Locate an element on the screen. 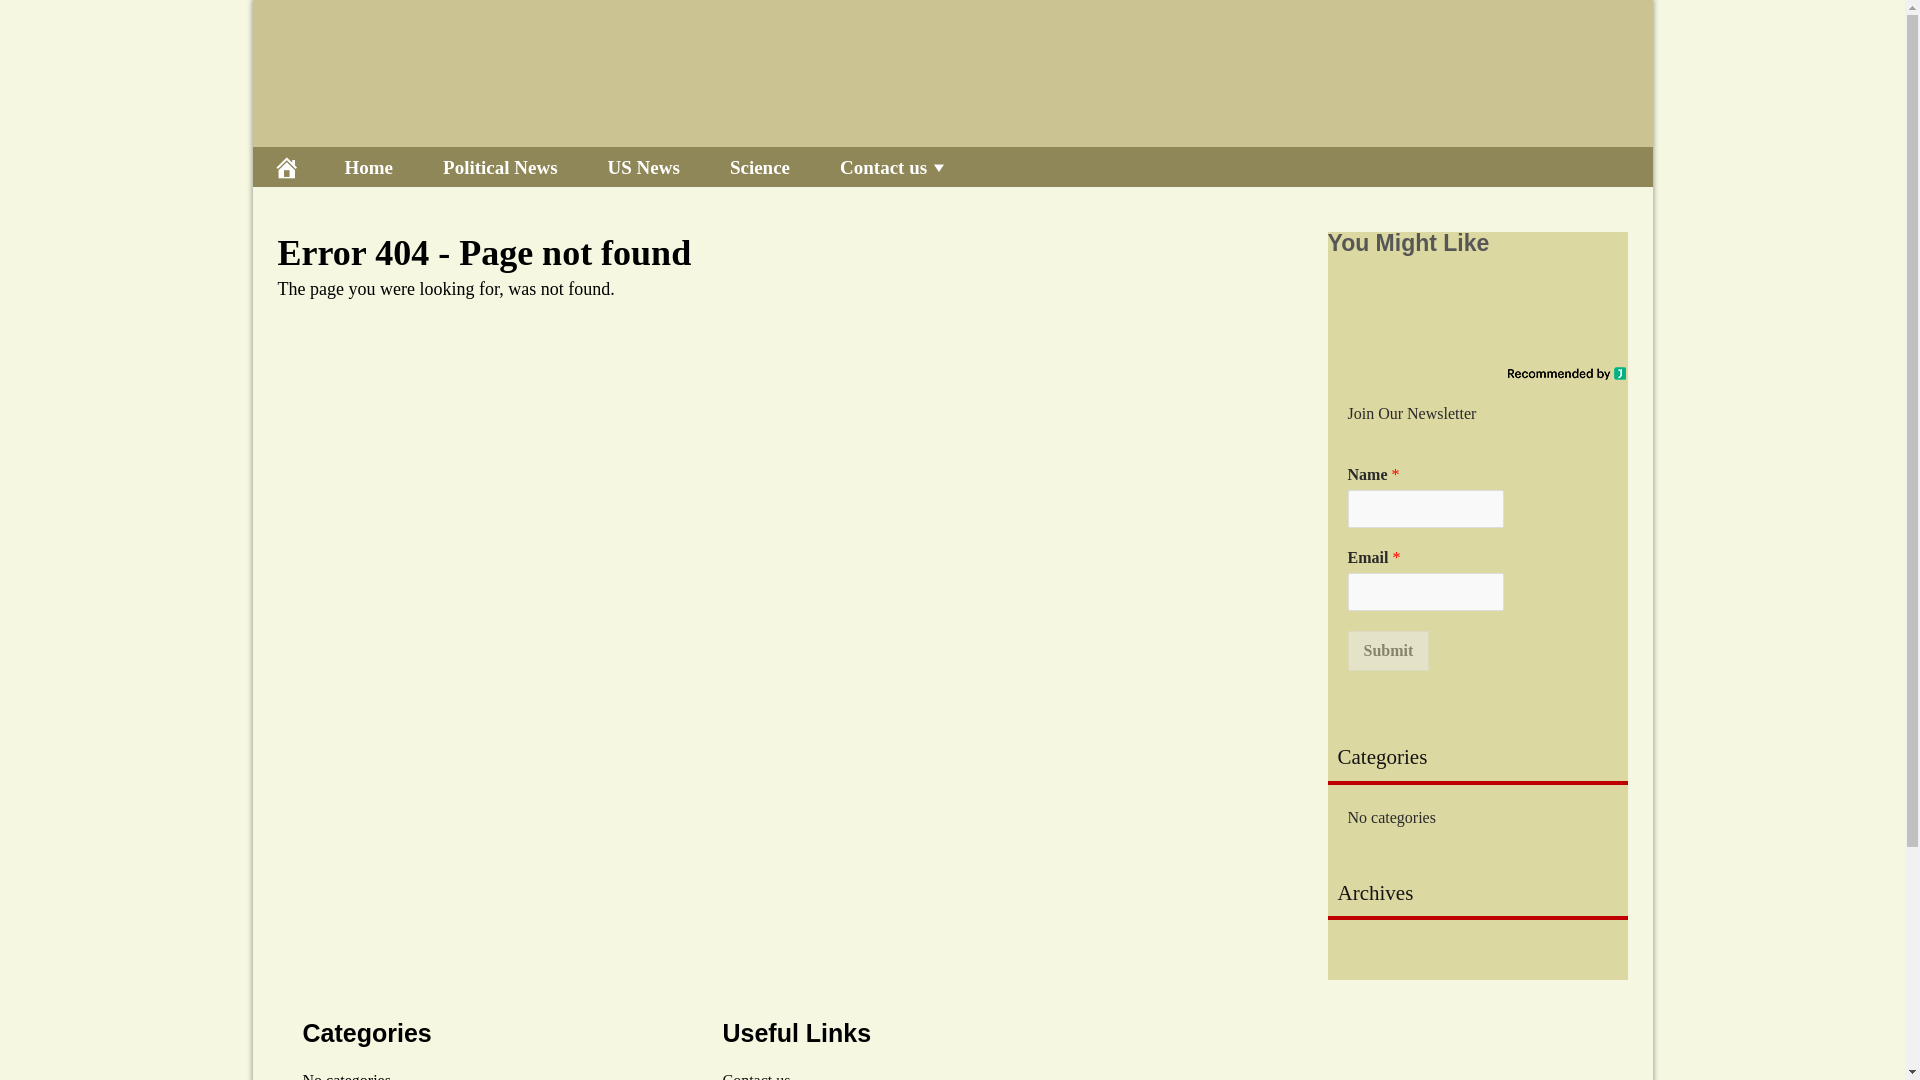 The image size is (1920, 1080). US News is located at coordinates (644, 166).